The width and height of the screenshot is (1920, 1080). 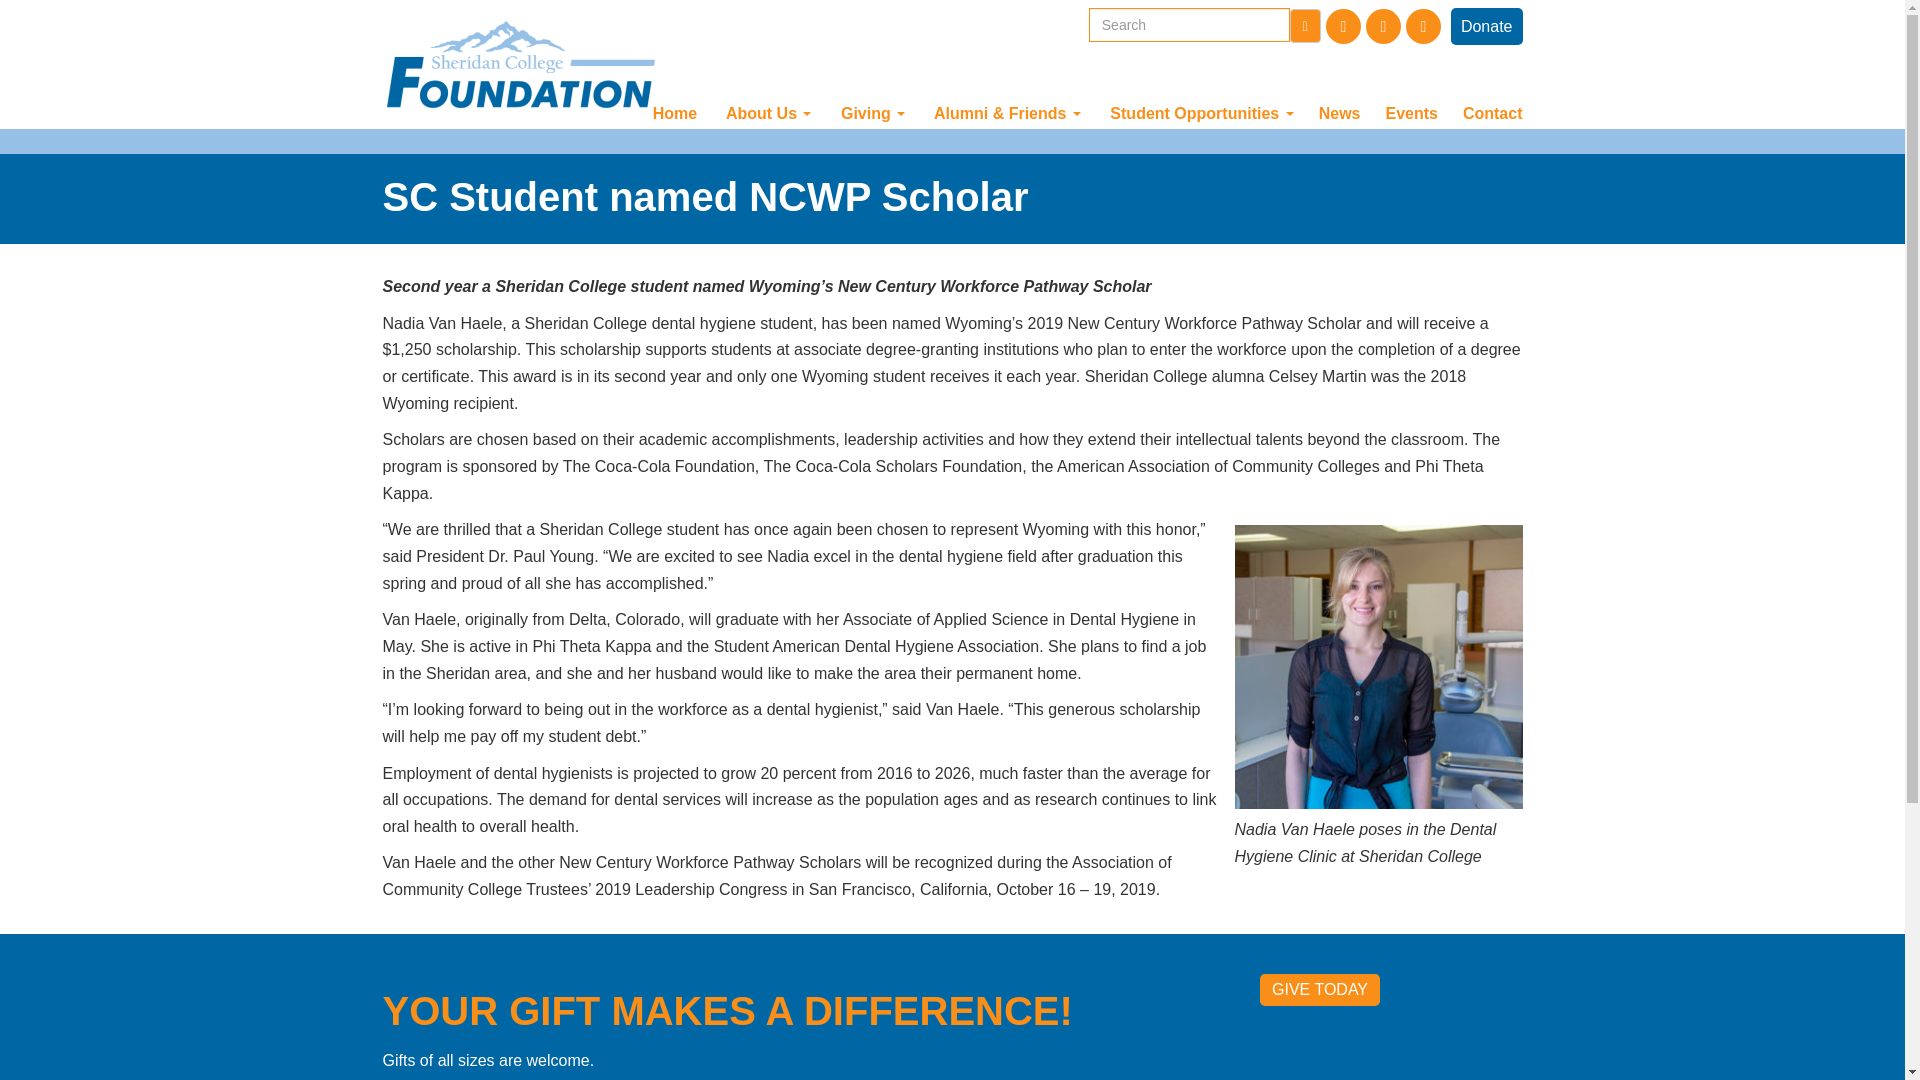 What do you see at coordinates (1202, 114) in the screenshot?
I see ` Student Opportunities` at bounding box center [1202, 114].